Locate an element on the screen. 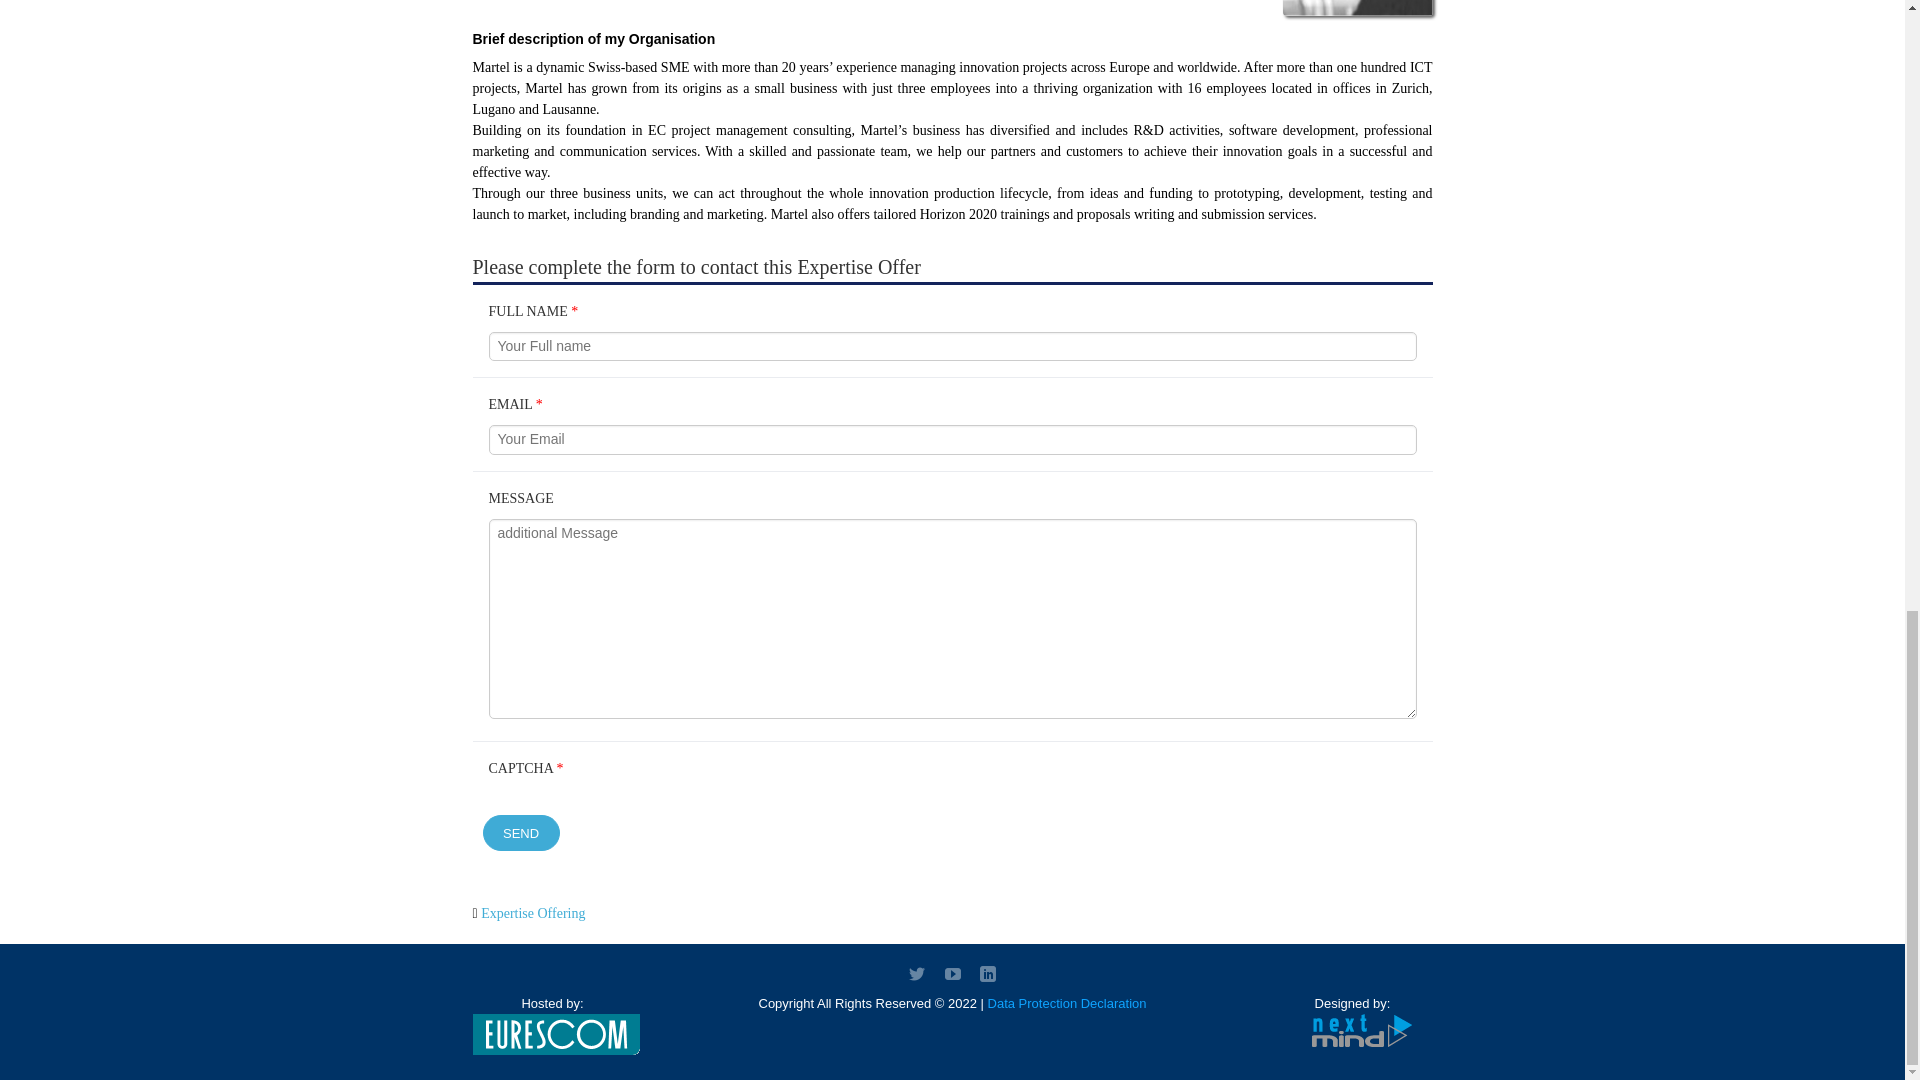 The width and height of the screenshot is (1920, 1080). Linkedin is located at coordinates (988, 973).